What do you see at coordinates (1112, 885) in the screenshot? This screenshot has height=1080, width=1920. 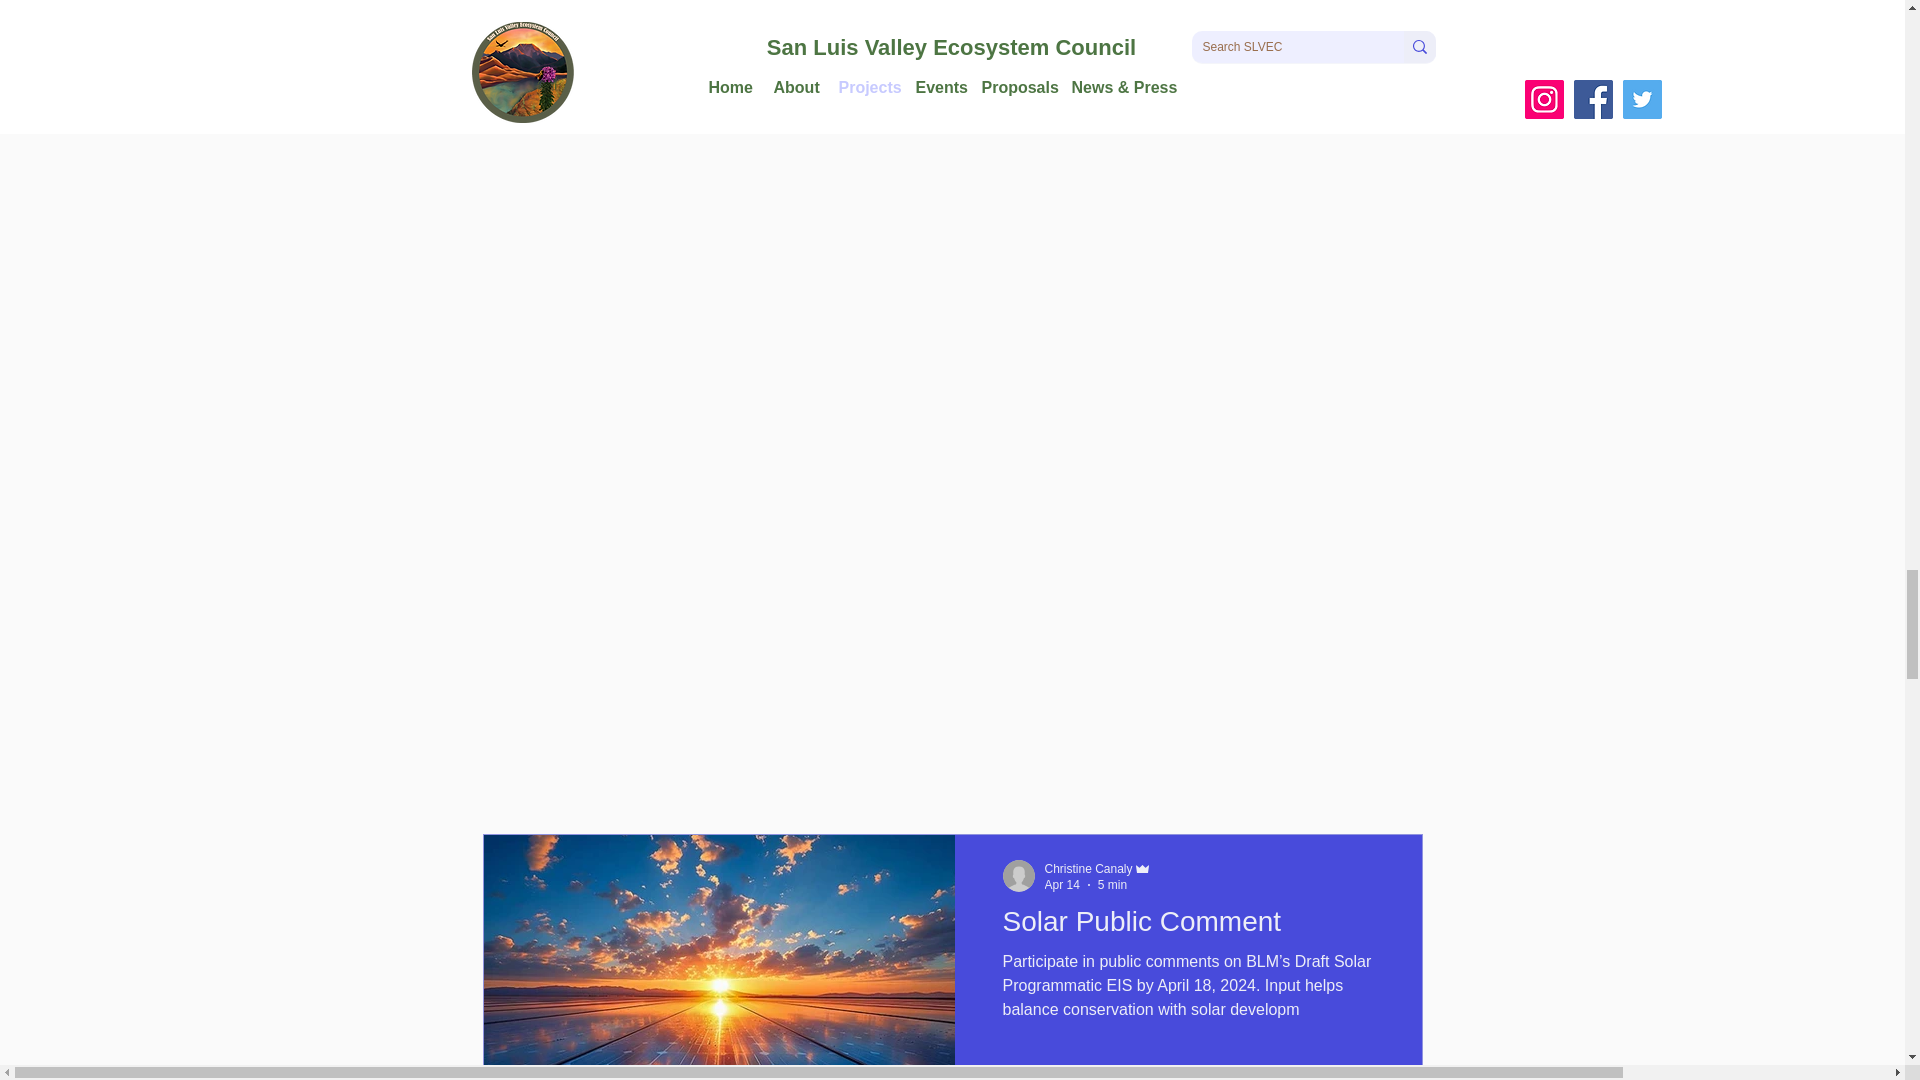 I see `5 min` at bounding box center [1112, 885].